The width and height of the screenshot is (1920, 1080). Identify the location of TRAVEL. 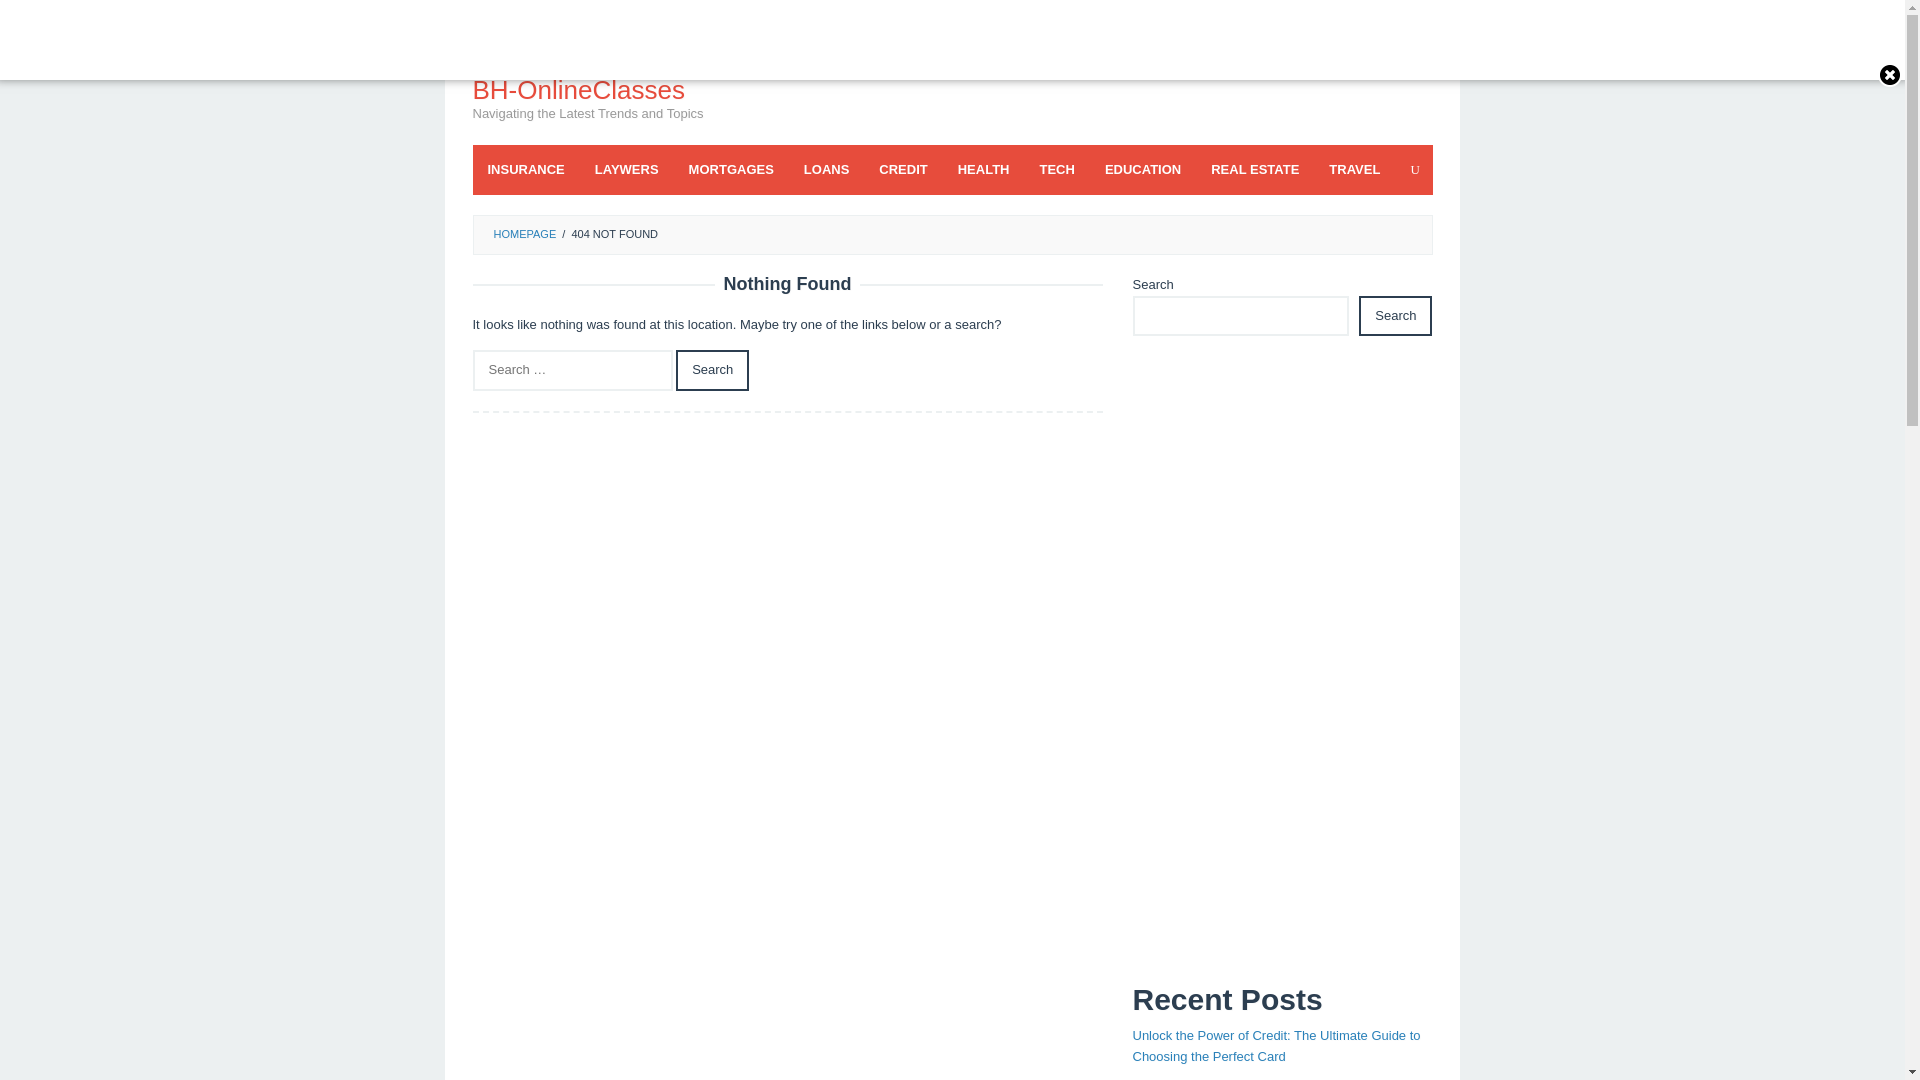
(1354, 170).